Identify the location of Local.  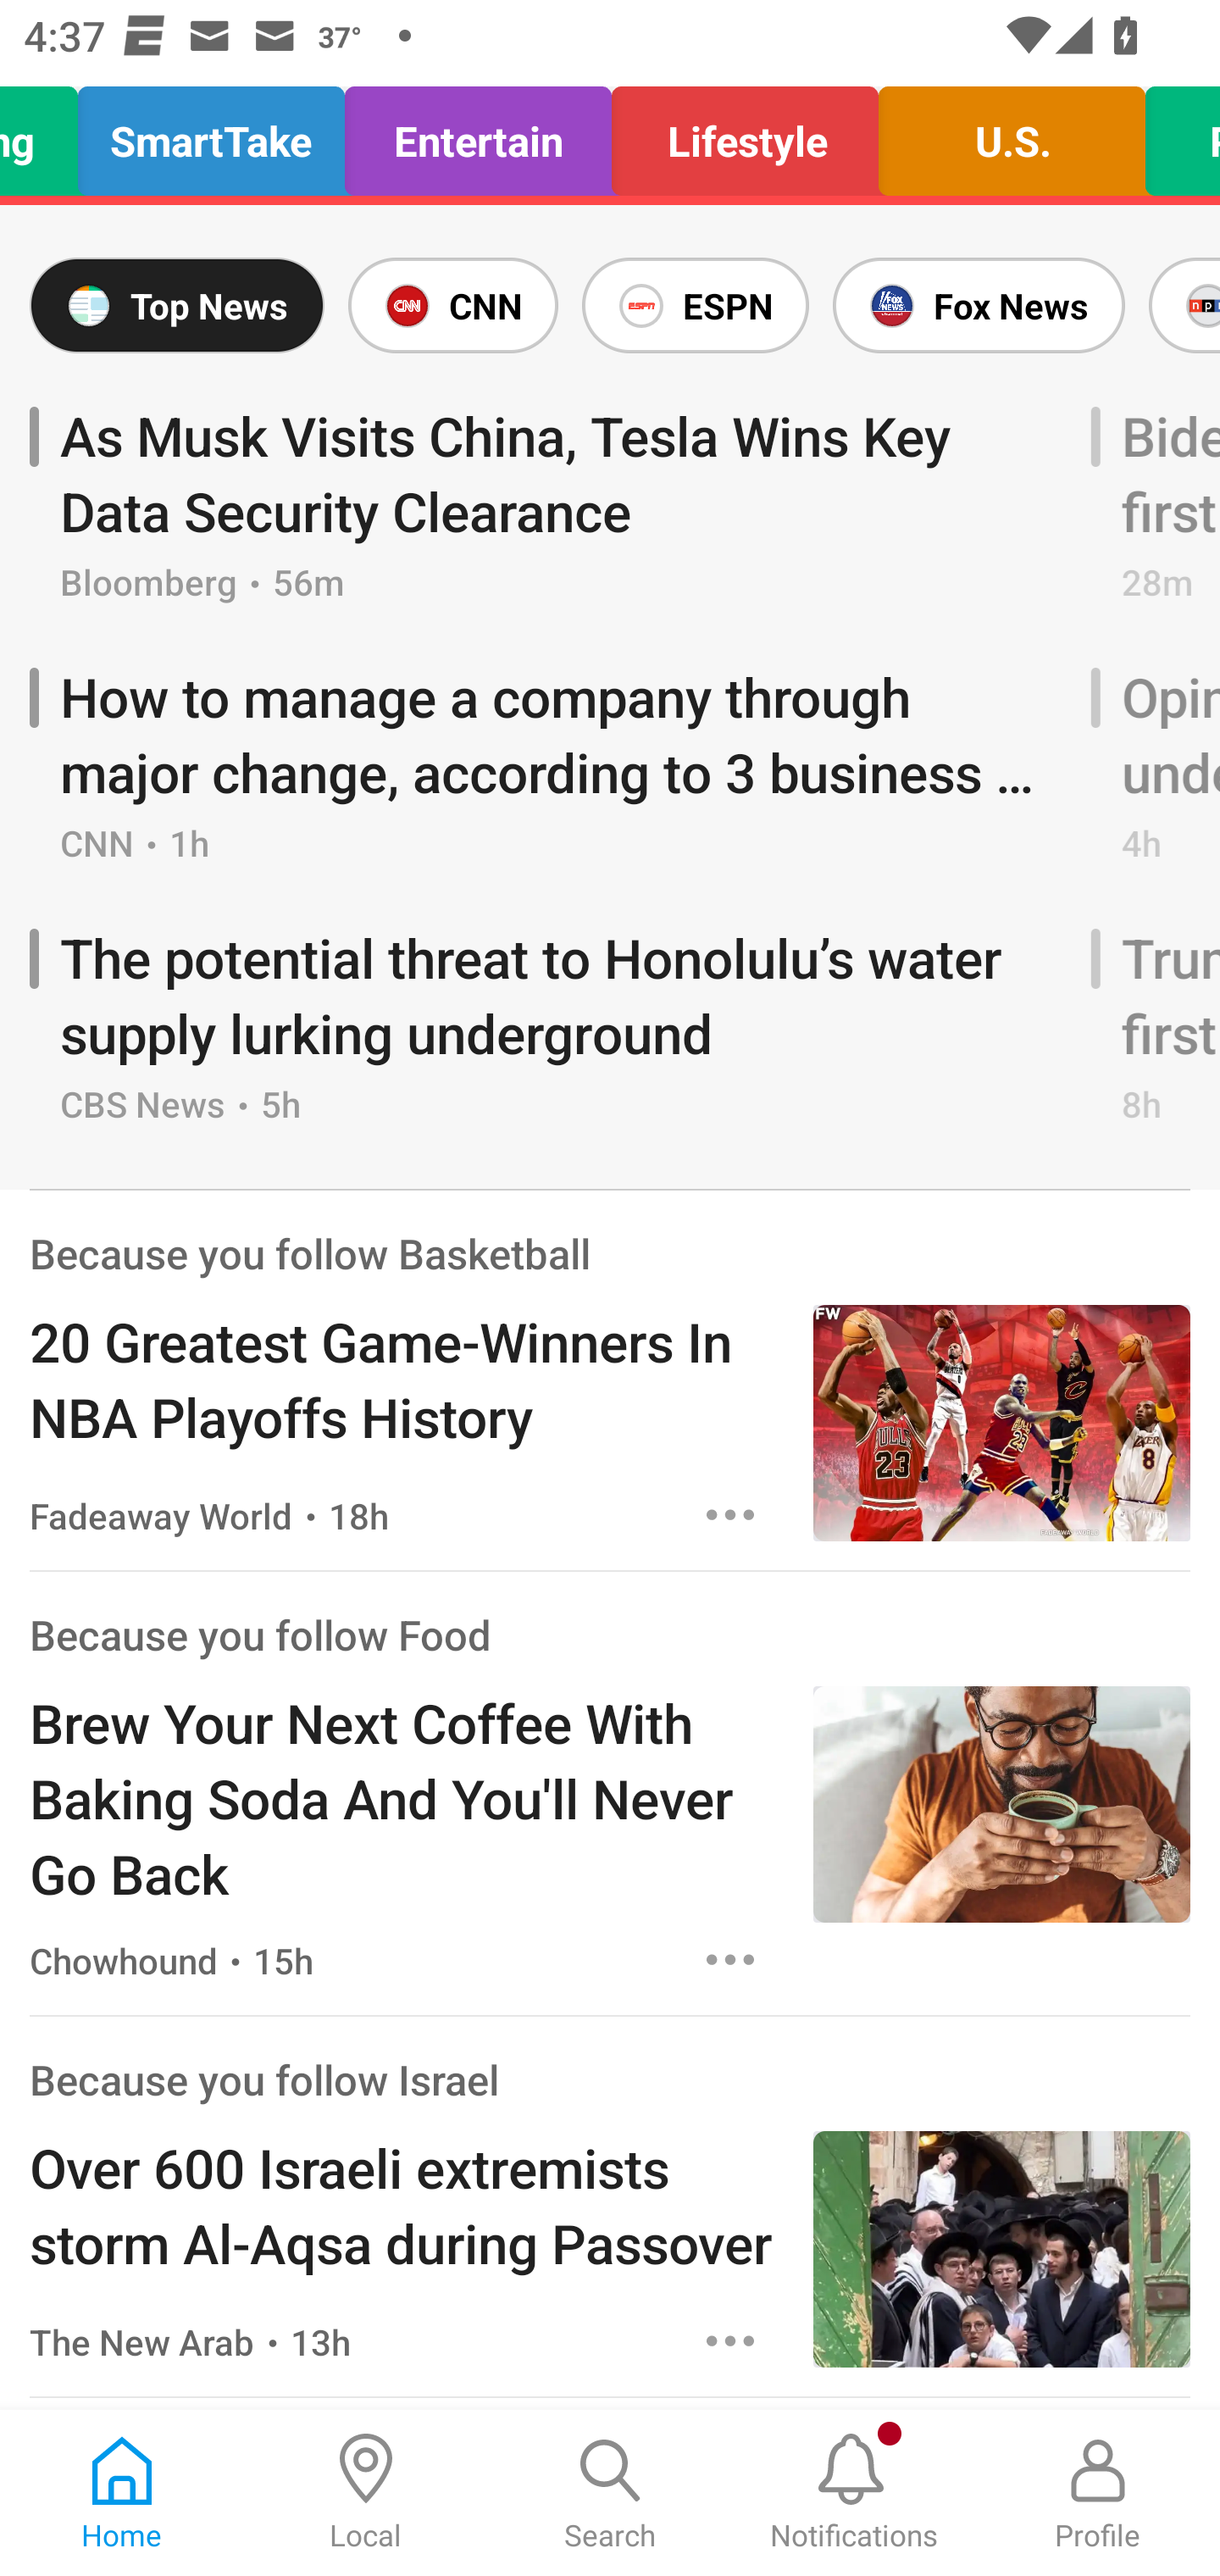
(366, 2493).